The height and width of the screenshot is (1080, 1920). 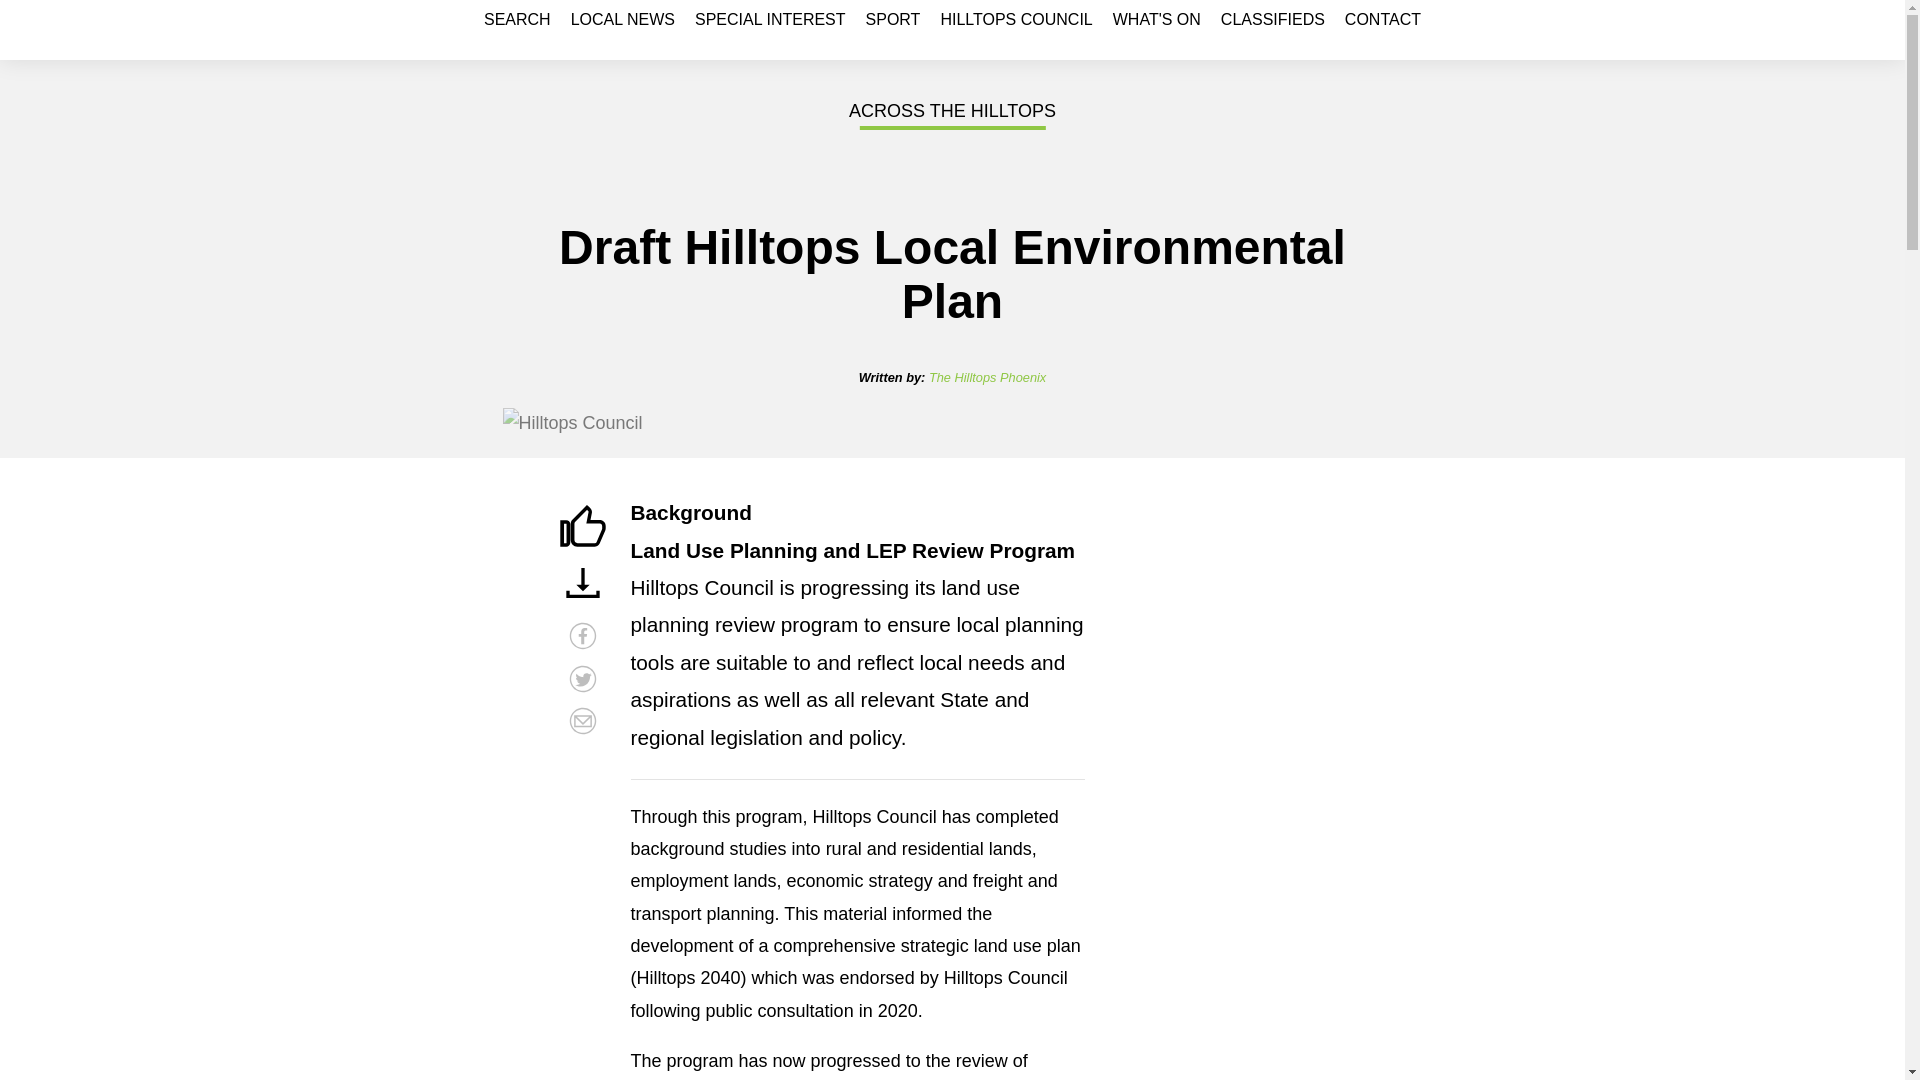 What do you see at coordinates (988, 377) in the screenshot?
I see `The Hilltops Phoenix` at bounding box center [988, 377].